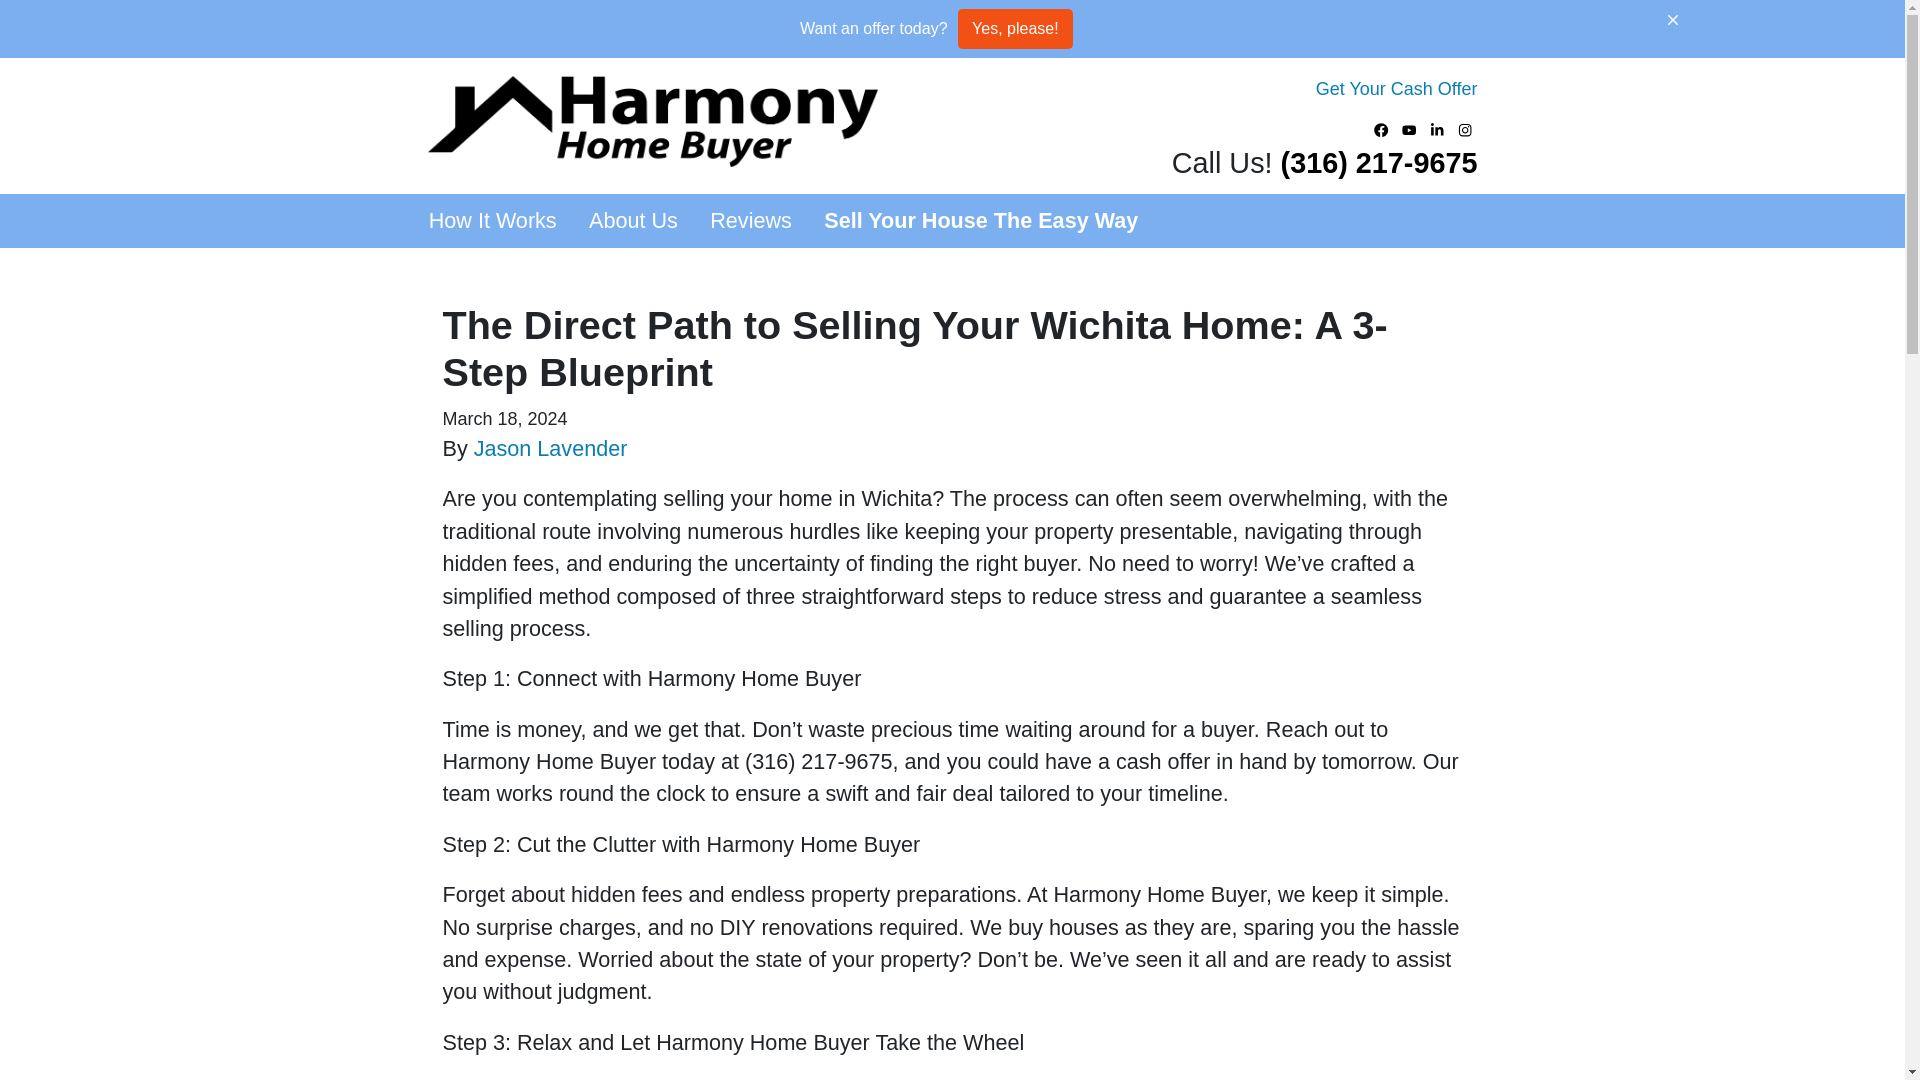 The width and height of the screenshot is (1920, 1080). Describe the element at coordinates (550, 448) in the screenshot. I see `Jason Lavender` at that location.